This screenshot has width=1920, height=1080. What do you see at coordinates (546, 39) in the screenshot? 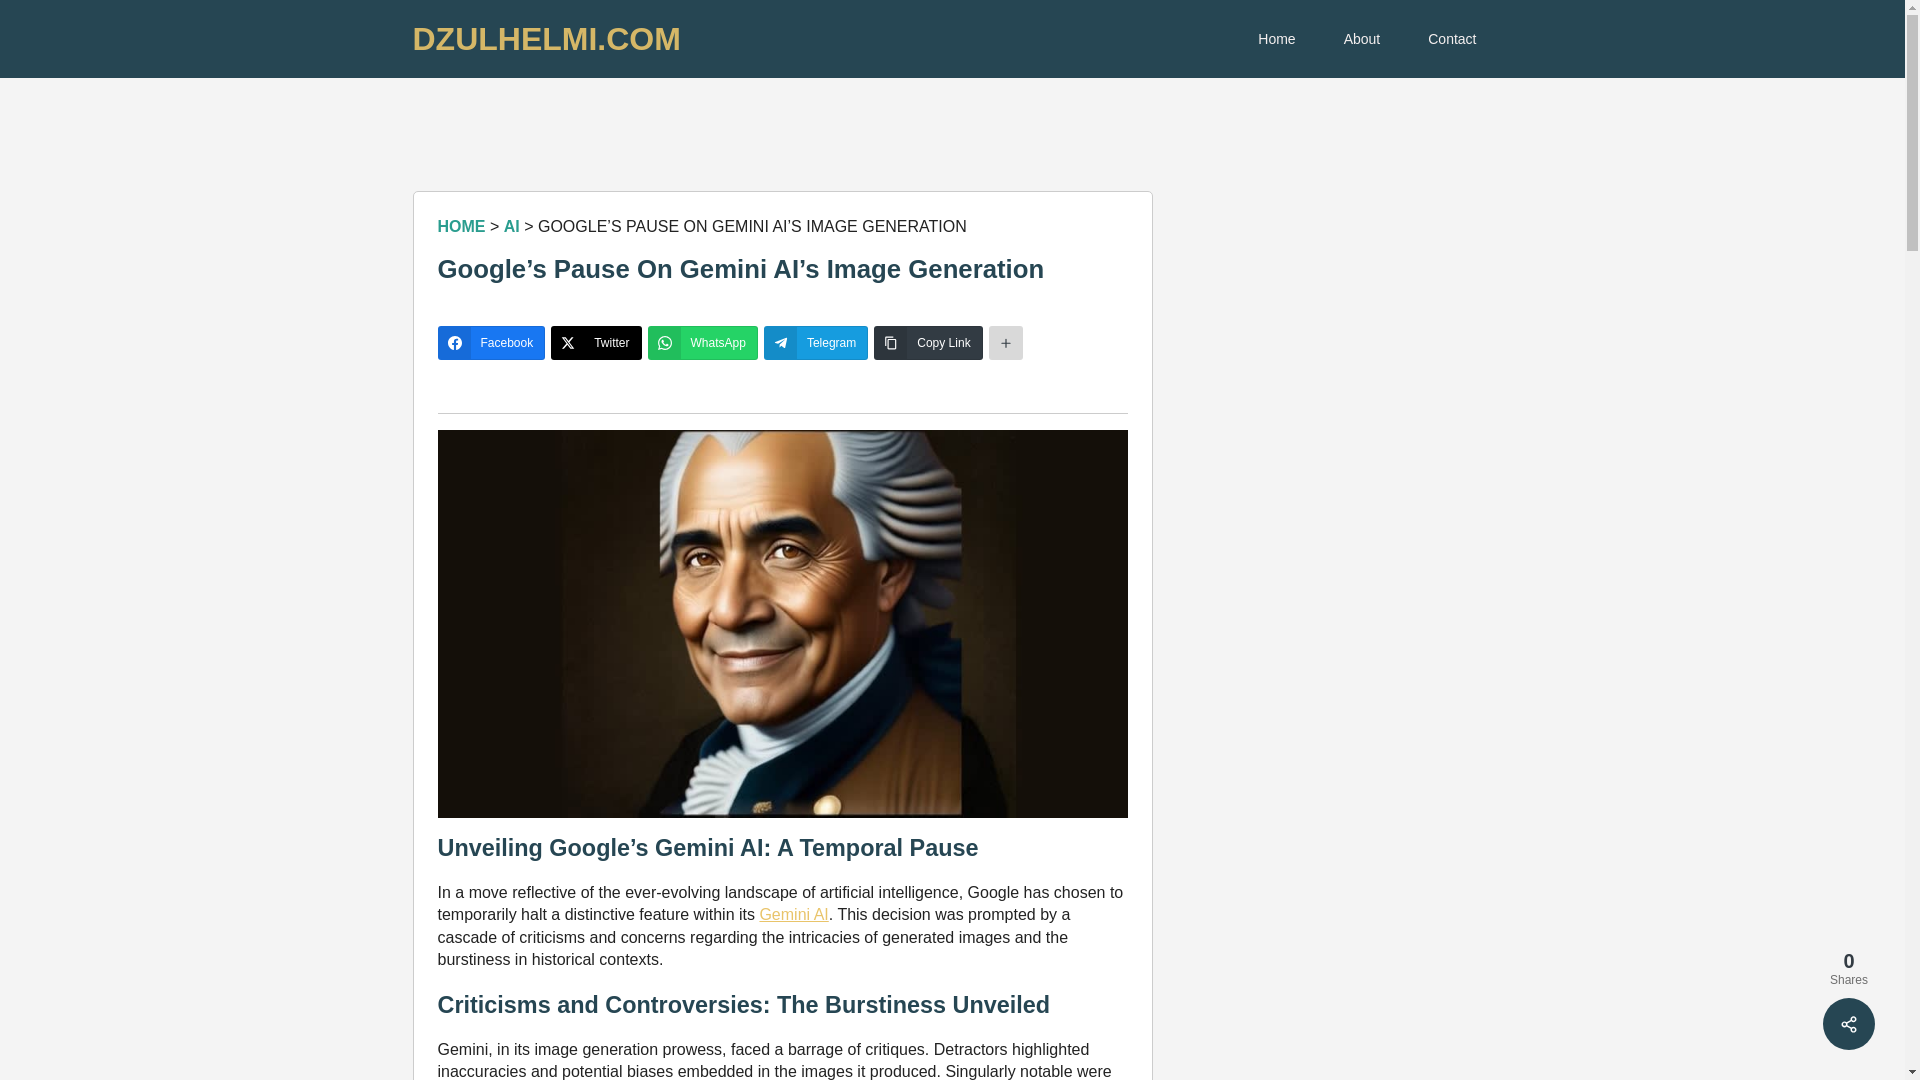
I see `DZULHELMI.COM` at bounding box center [546, 39].